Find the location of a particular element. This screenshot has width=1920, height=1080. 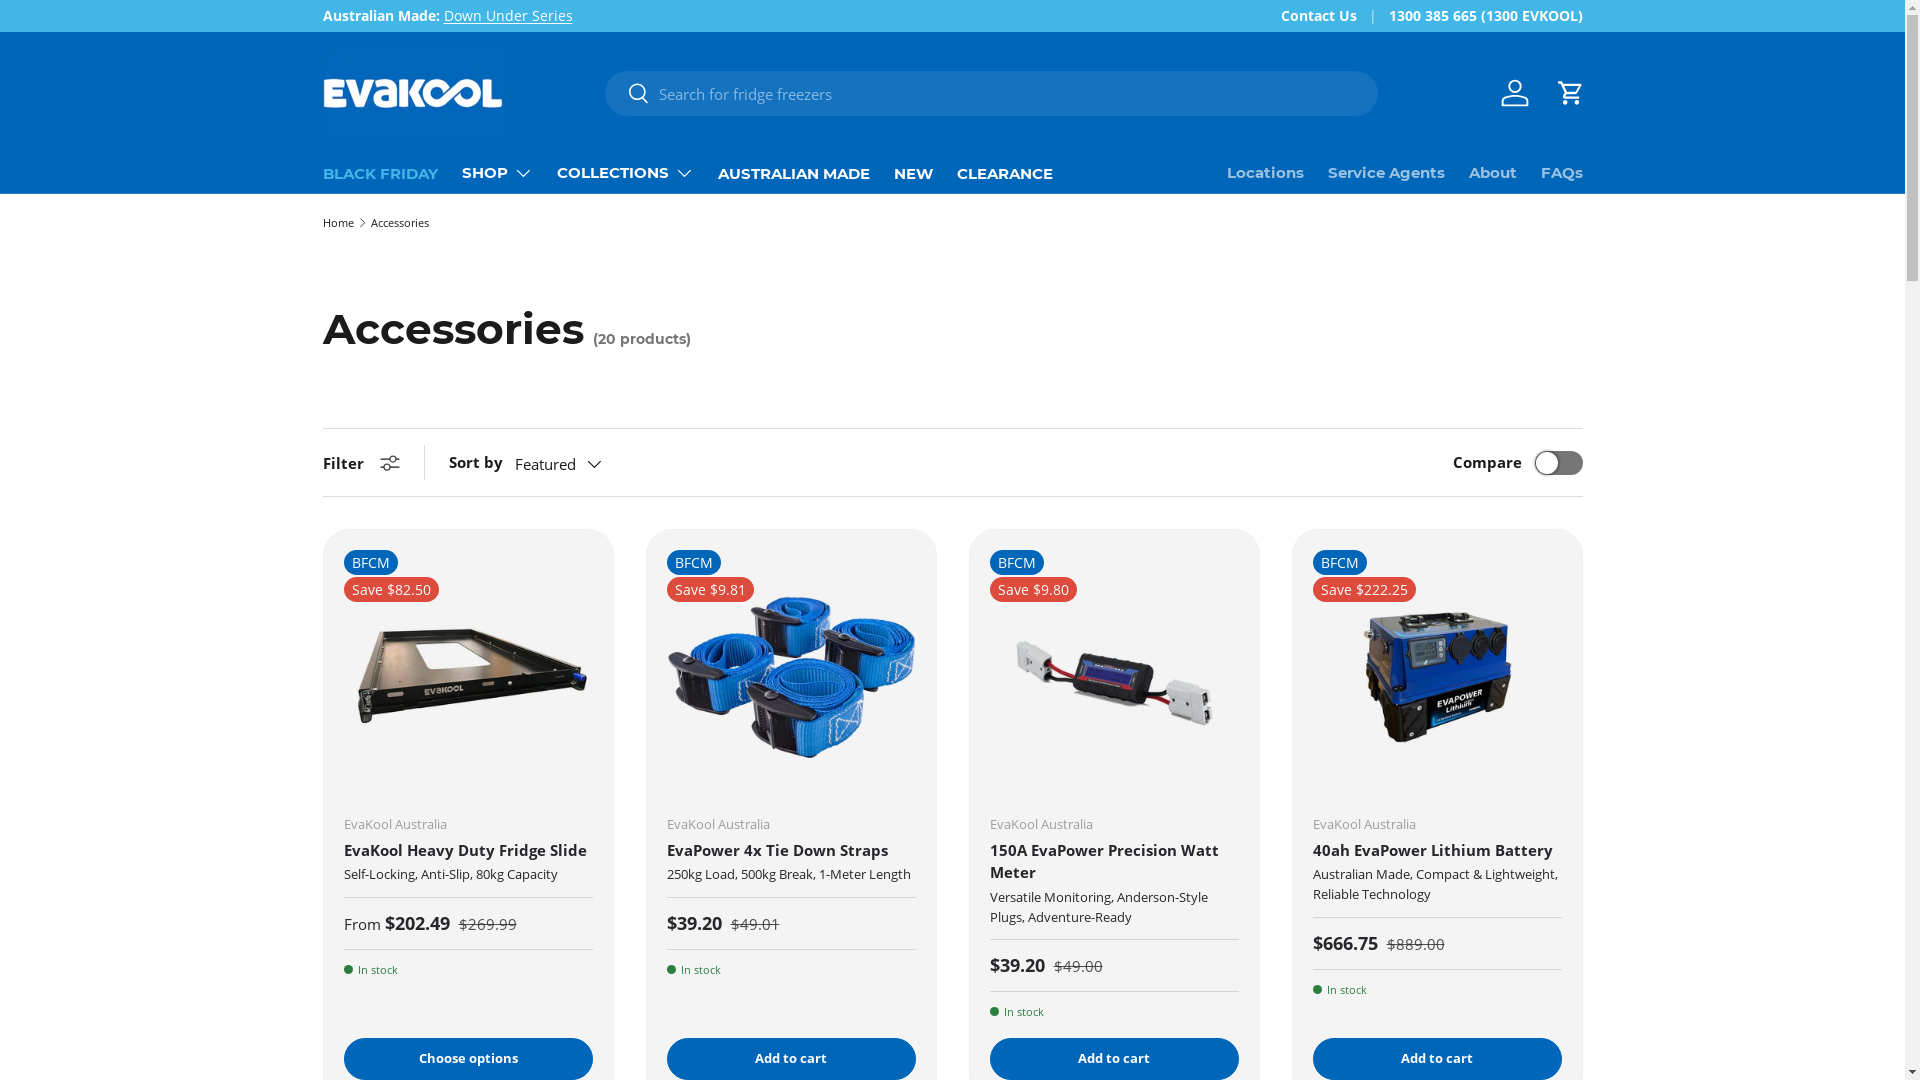

1300 385 665 (1300 EVKOOL) is located at coordinates (1485, 16).